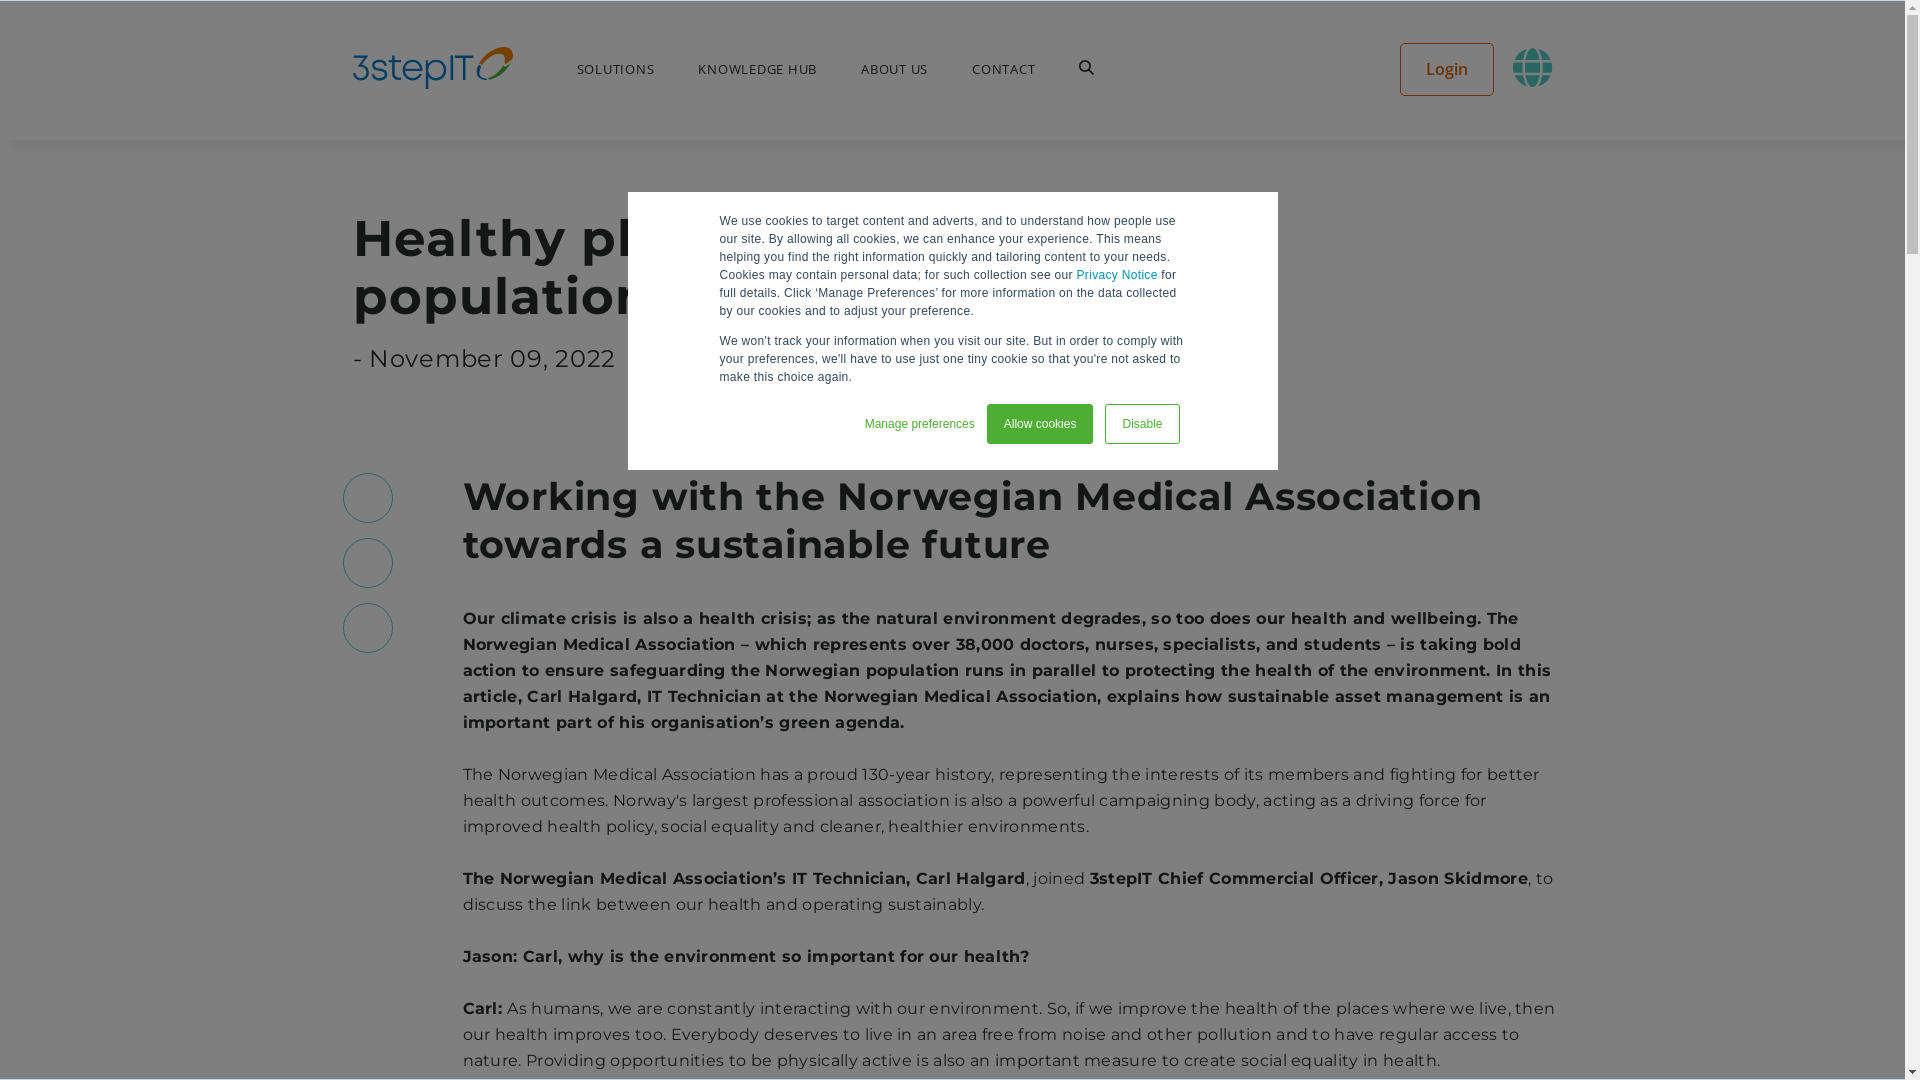 The image size is (1920, 1080). I want to click on CONTACT, so click(1004, 69).